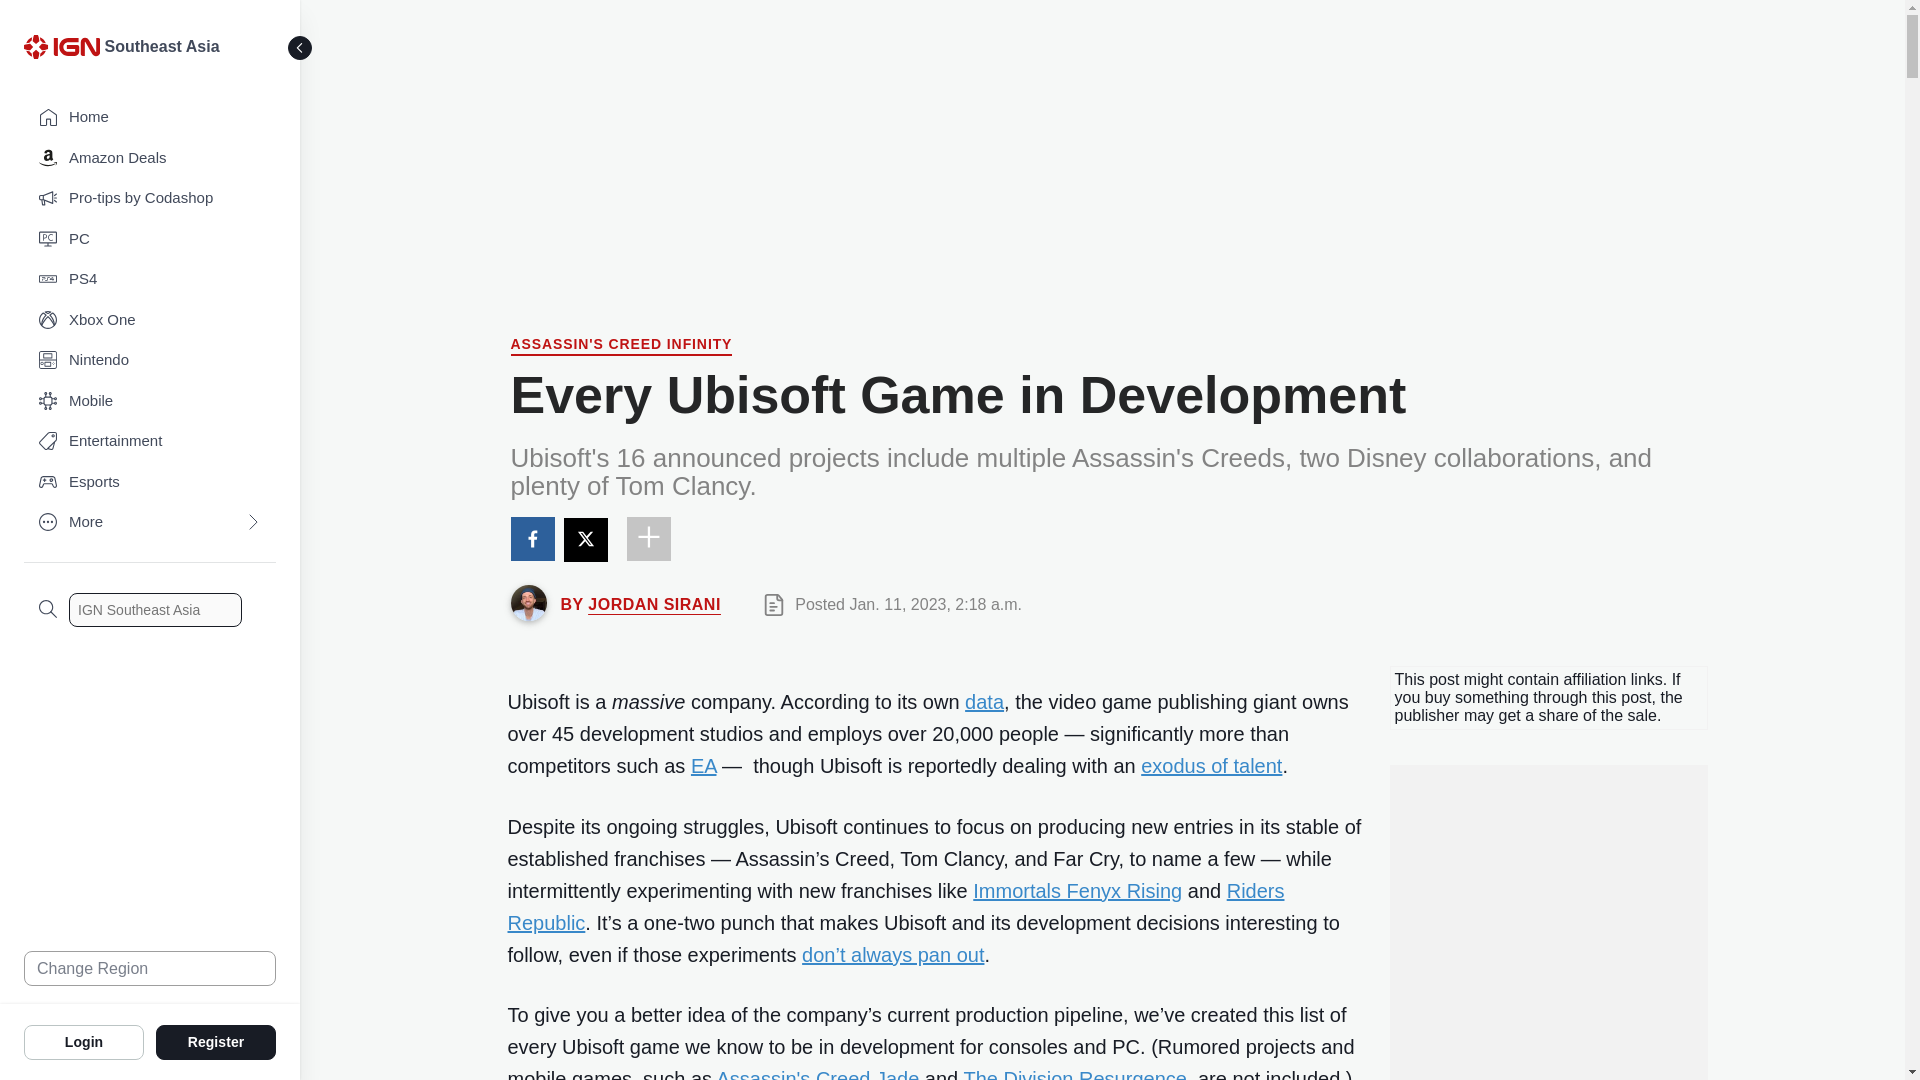 The width and height of the screenshot is (1920, 1080). What do you see at coordinates (150, 118) in the screenshot?
I see `Home` at bounding box center [150, 118].